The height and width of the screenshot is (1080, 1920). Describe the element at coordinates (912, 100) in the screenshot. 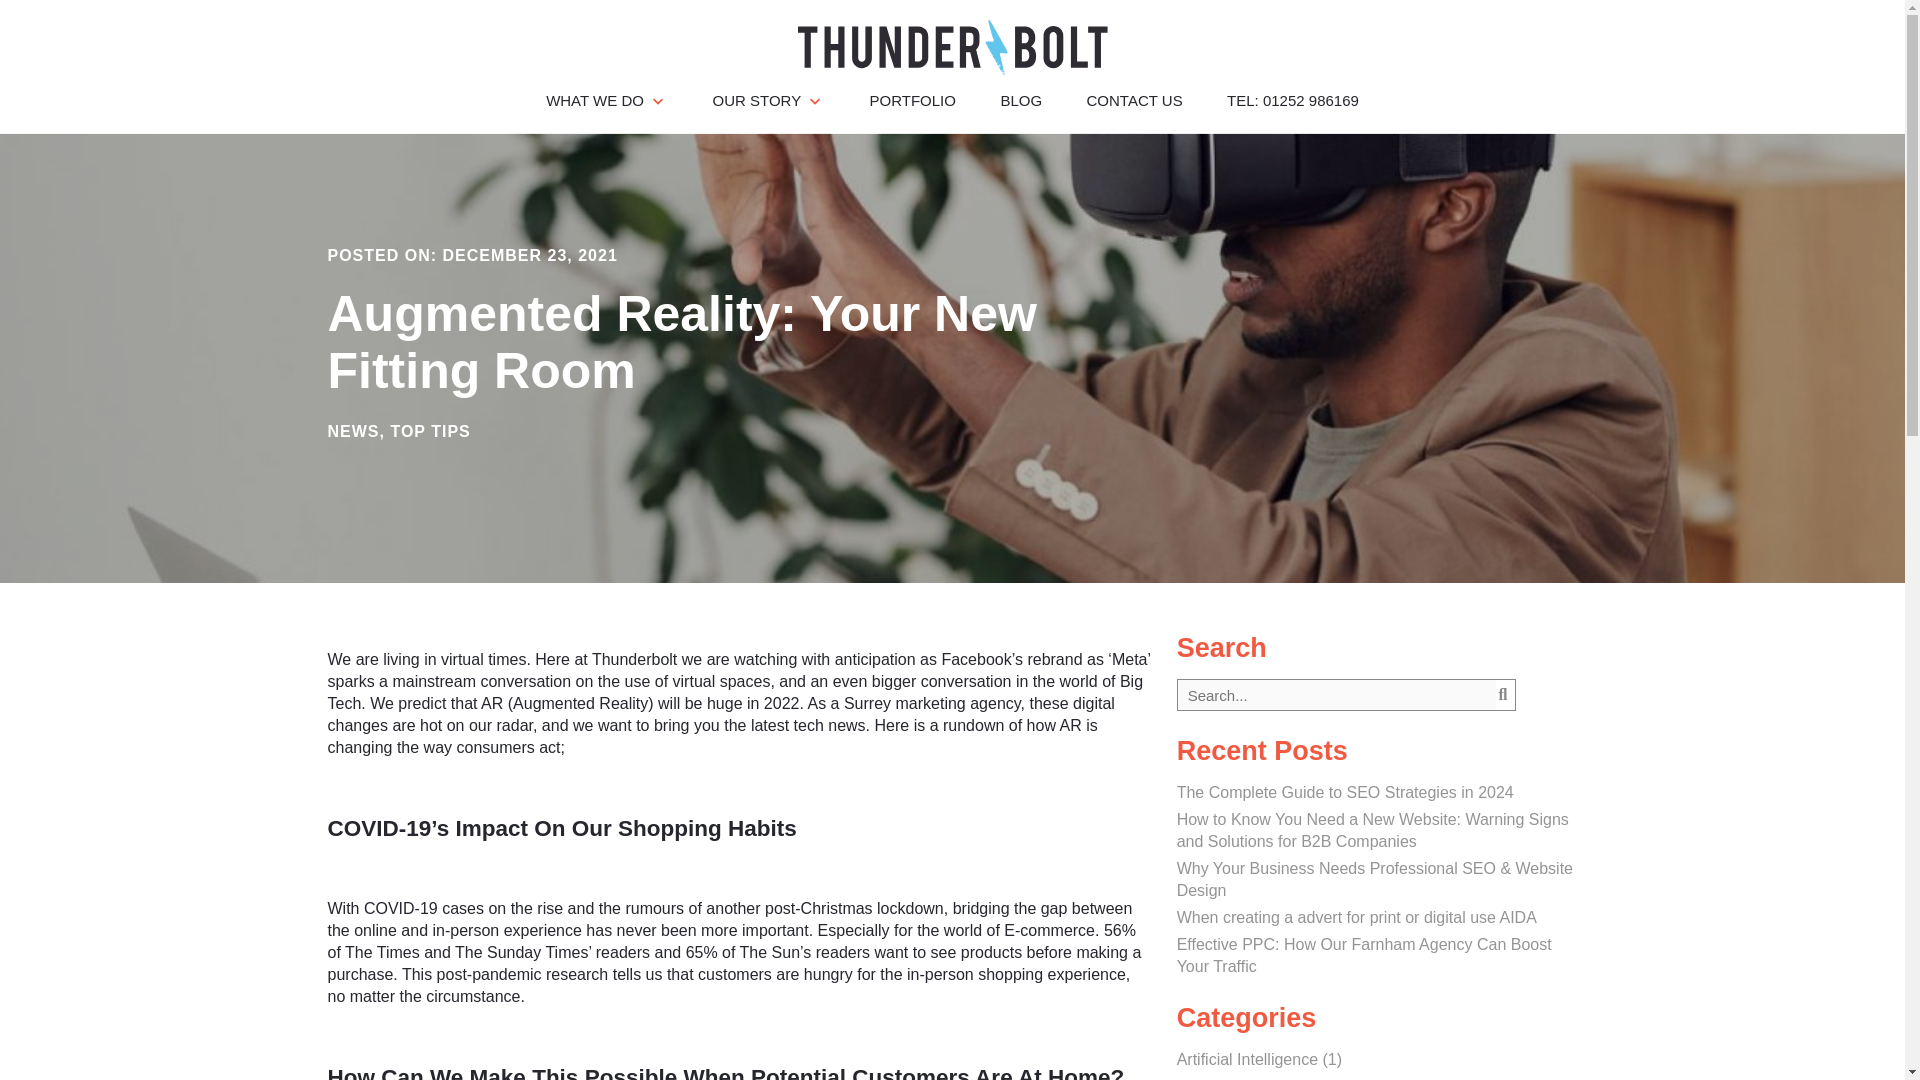

I see `PORTFOLIO` at that location.